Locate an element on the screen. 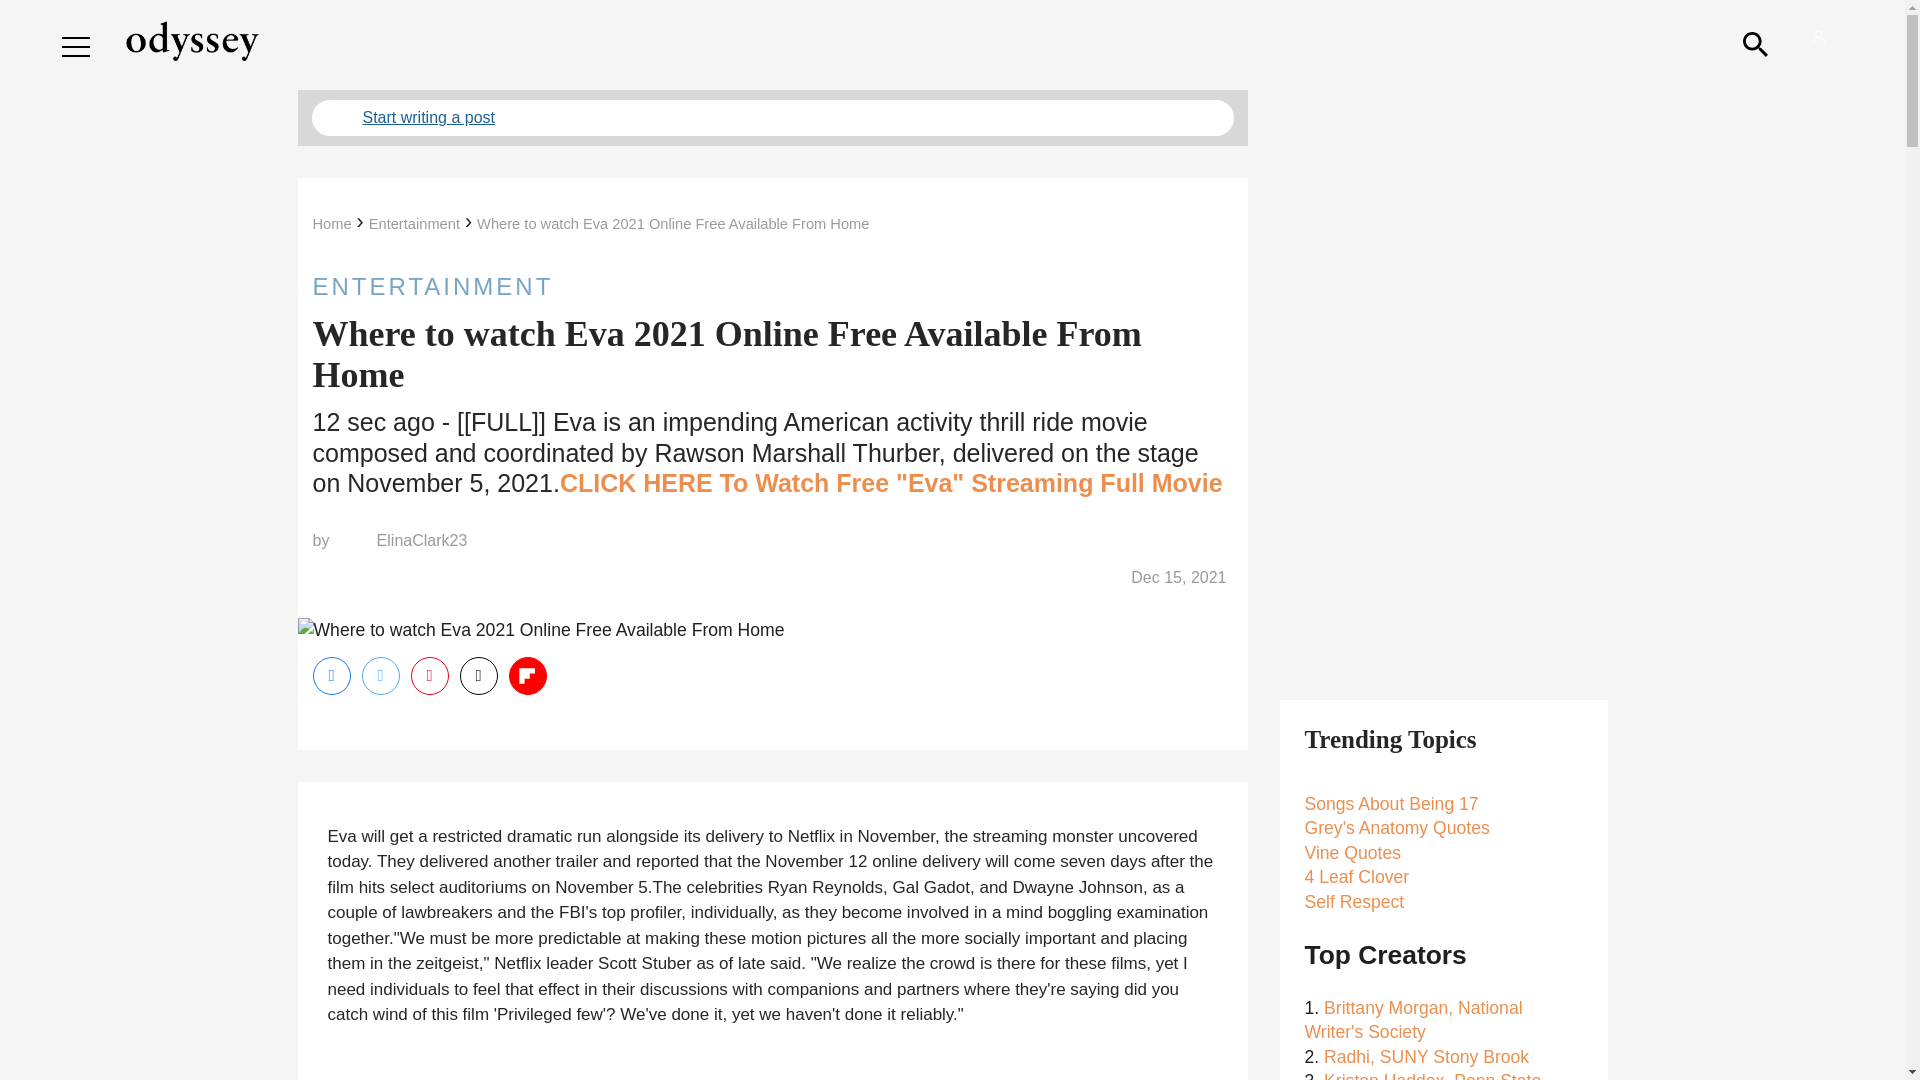 This screenshot has height=1080, width=1920. ENTERTAINMENT is located at coordinates (772, 286).